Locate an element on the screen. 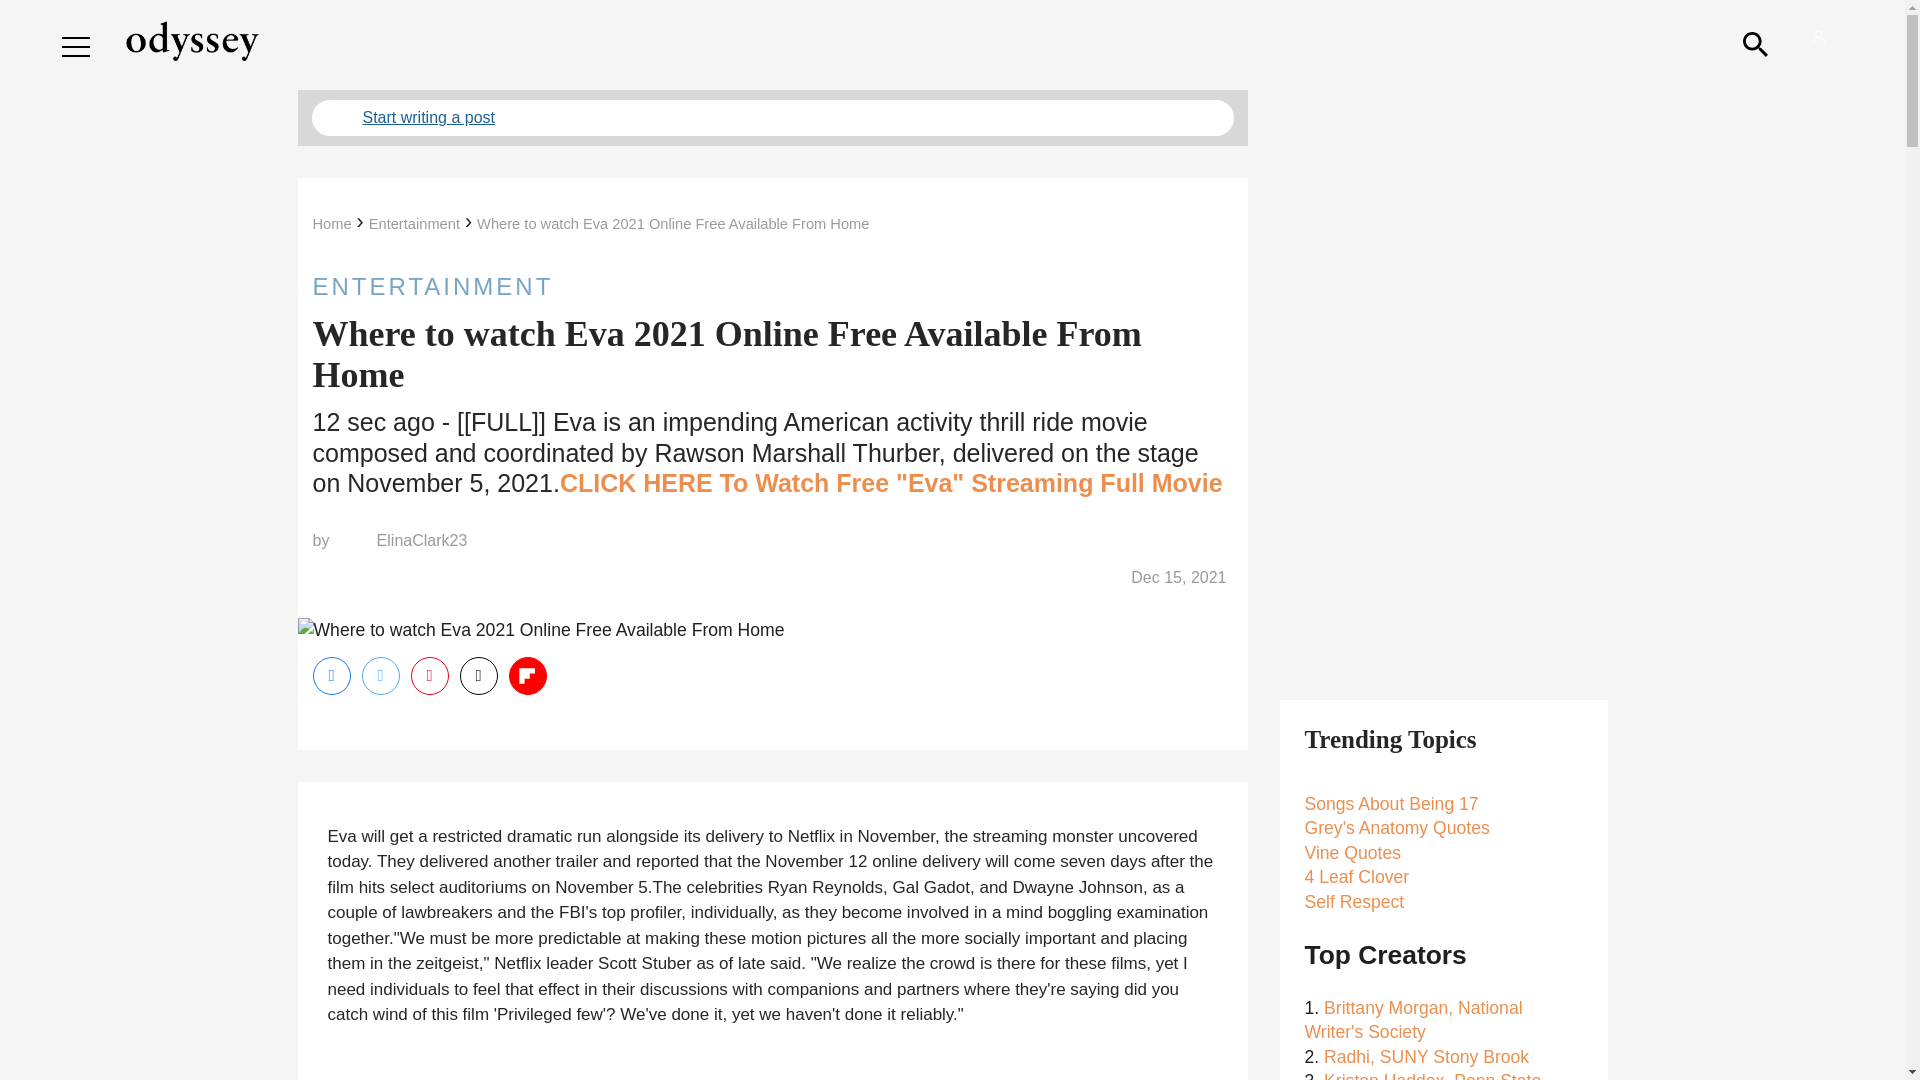 This screenshot has height=1080, width=1920. ENTERTAINMENT is located at coordinates (772, 286).